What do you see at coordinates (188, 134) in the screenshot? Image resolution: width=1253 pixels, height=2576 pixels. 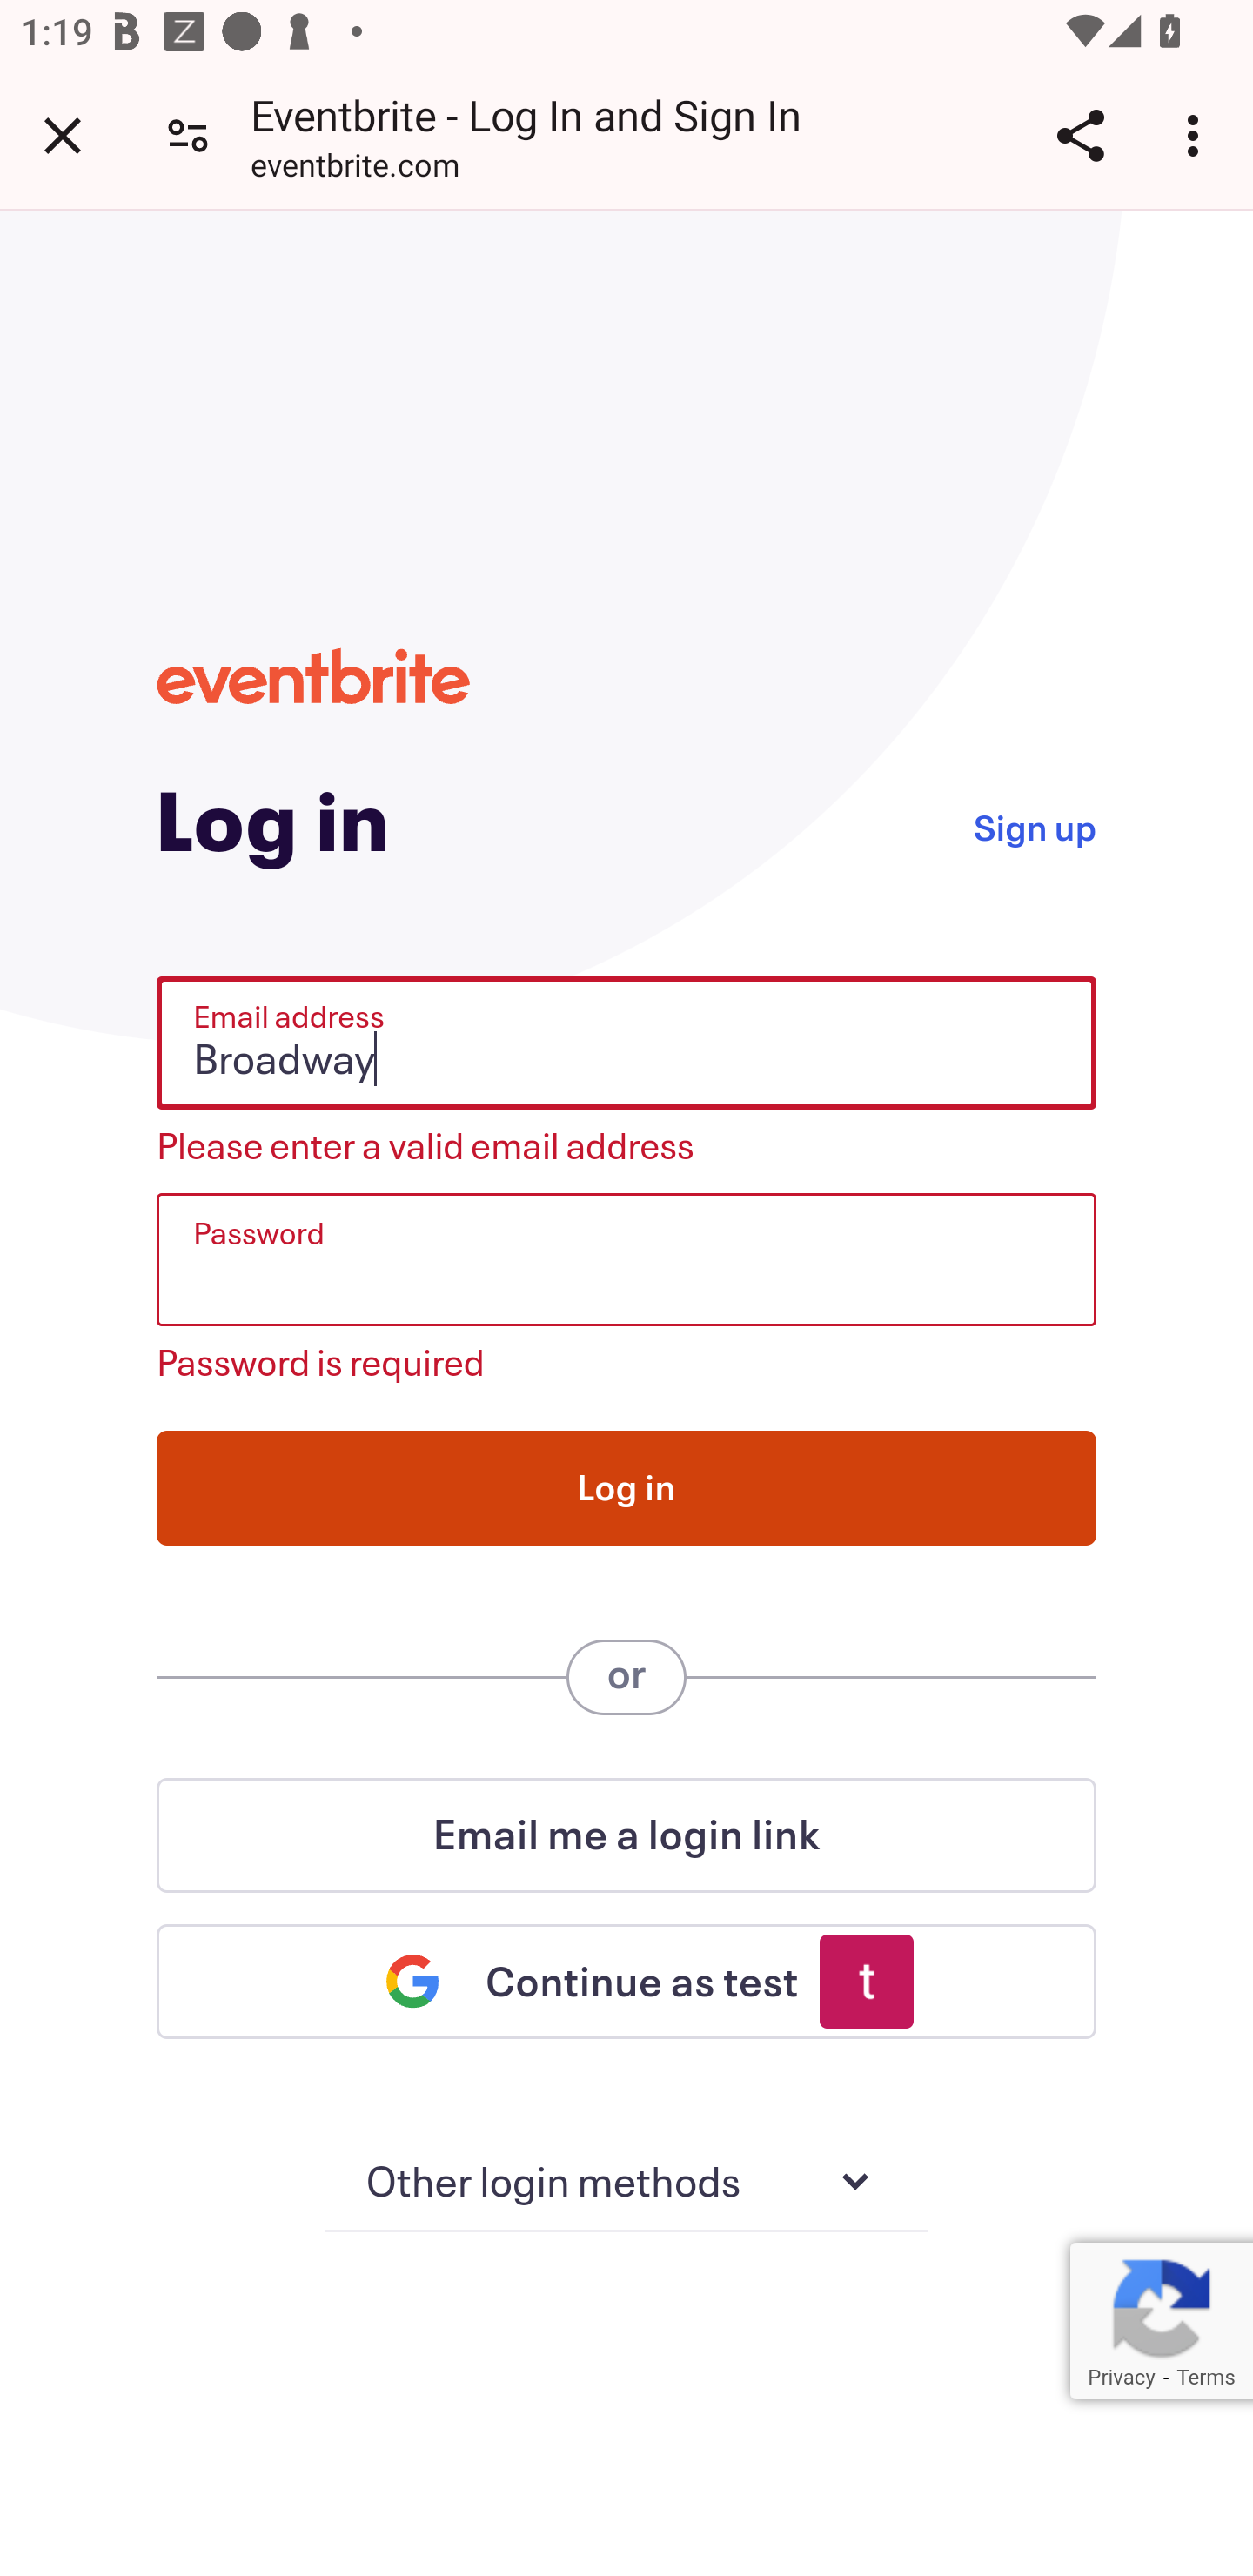 I see `Connection is secure` at bounding box center [188, 134].